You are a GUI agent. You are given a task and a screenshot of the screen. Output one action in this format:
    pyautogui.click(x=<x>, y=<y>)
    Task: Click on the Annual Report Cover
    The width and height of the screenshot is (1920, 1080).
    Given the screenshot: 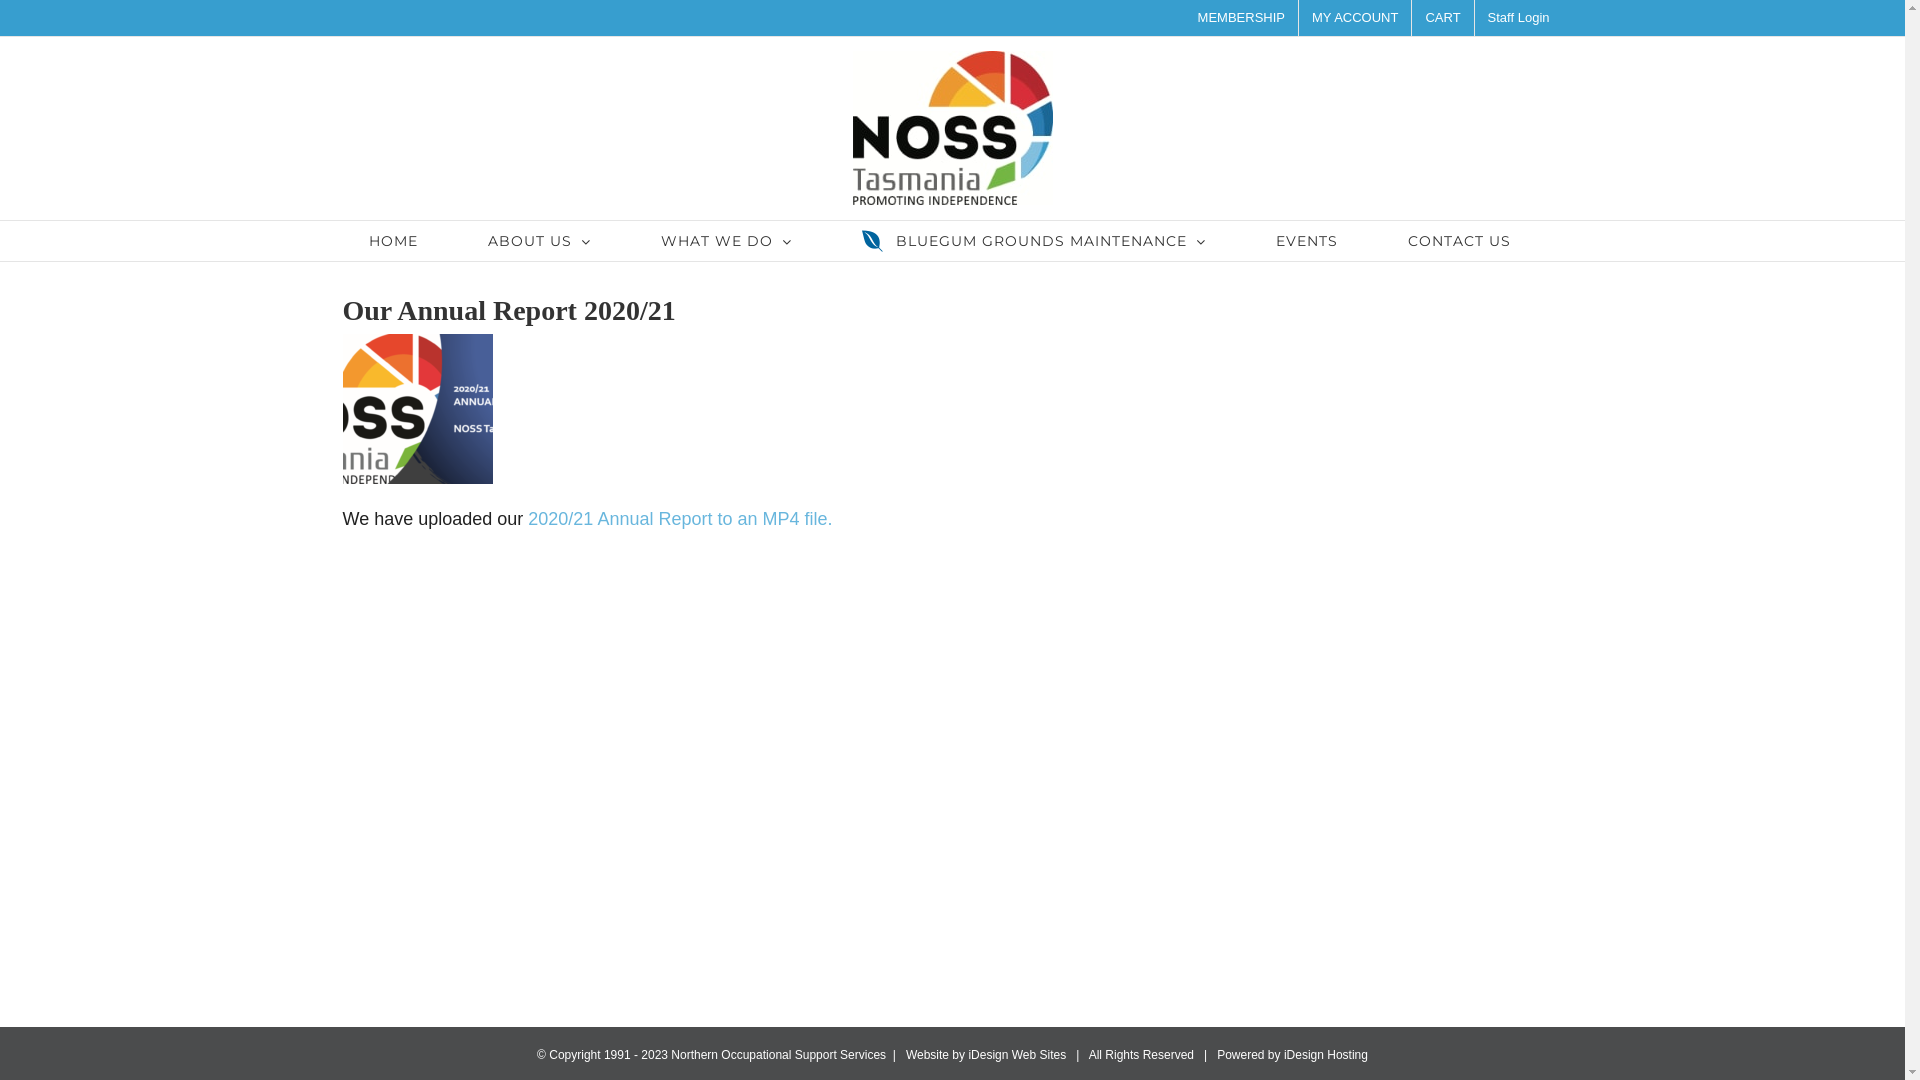 What is the action you would take?
    pyautogui.click(x=416, y=409)
    